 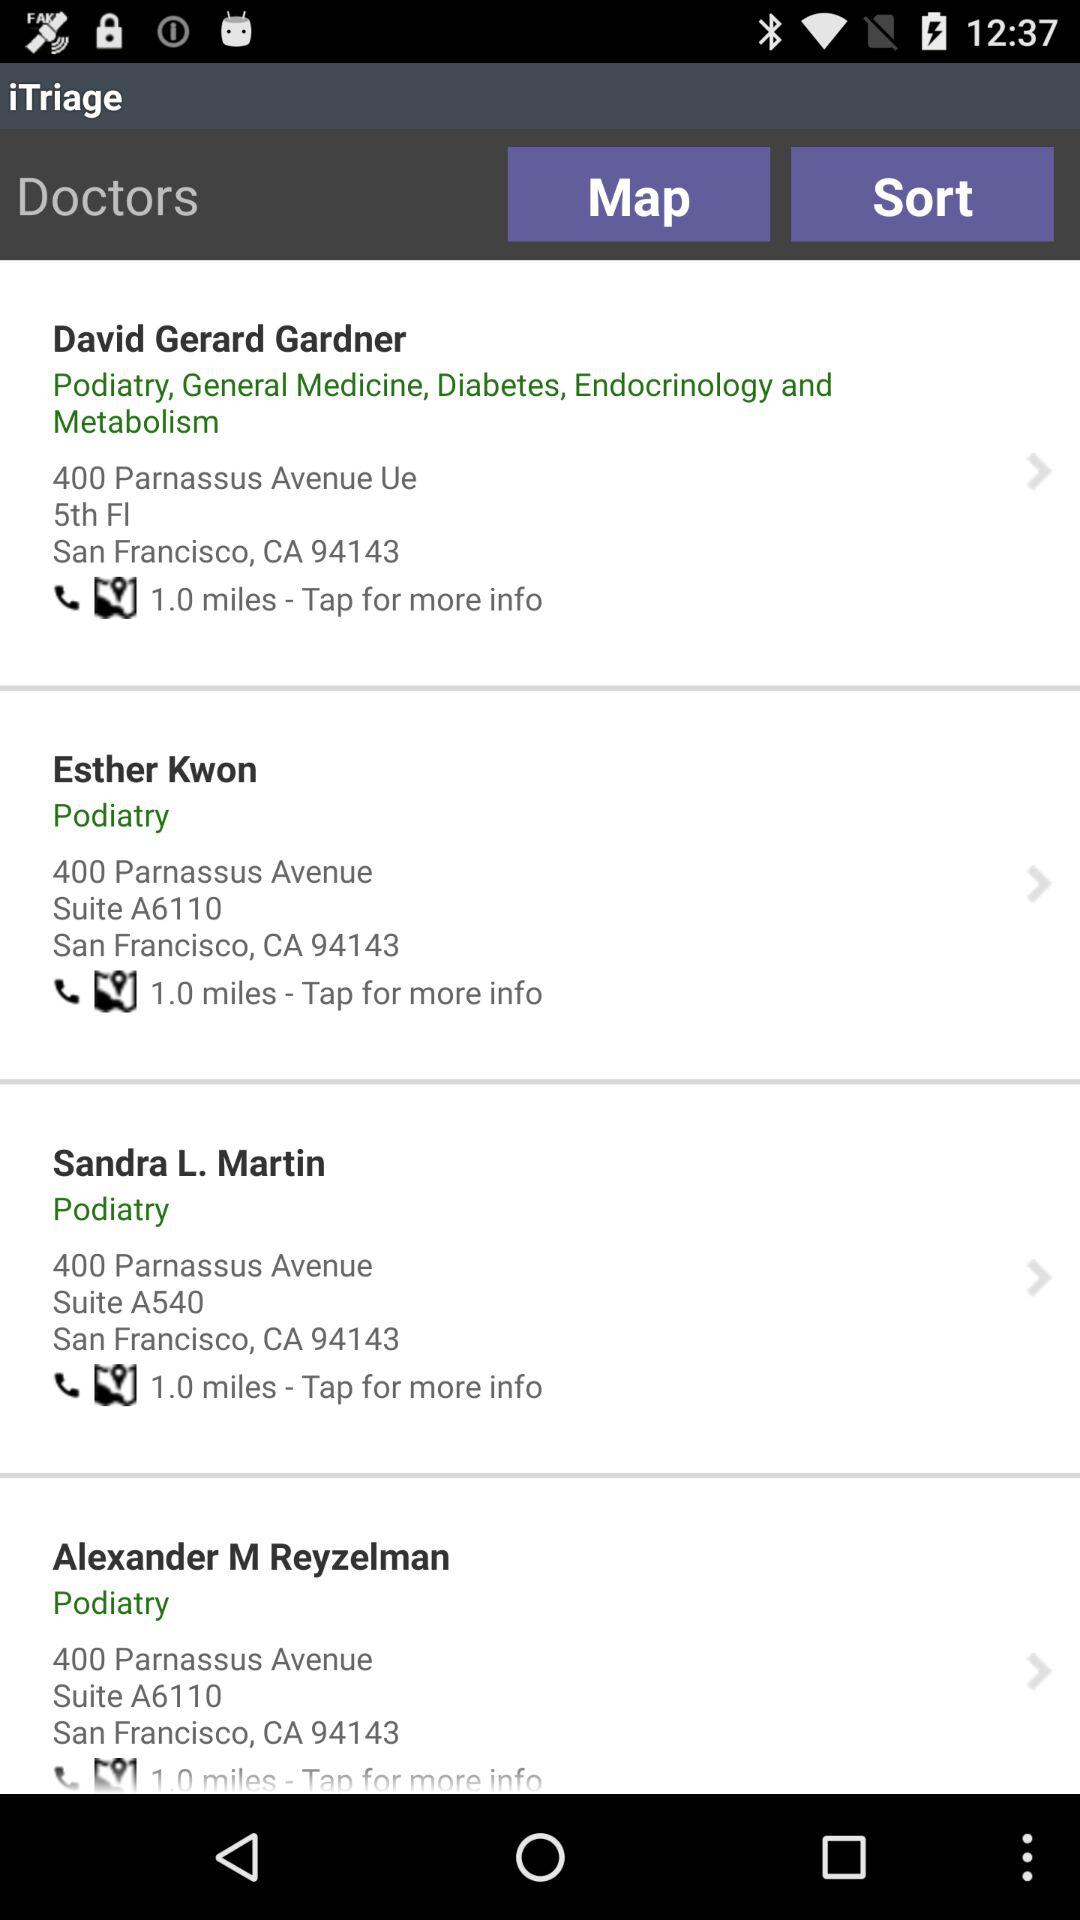 What do you see at coordinates (229, 337) in the screenshot?
I see `launch the david gerard gardner` at bounding box center [229, 337].